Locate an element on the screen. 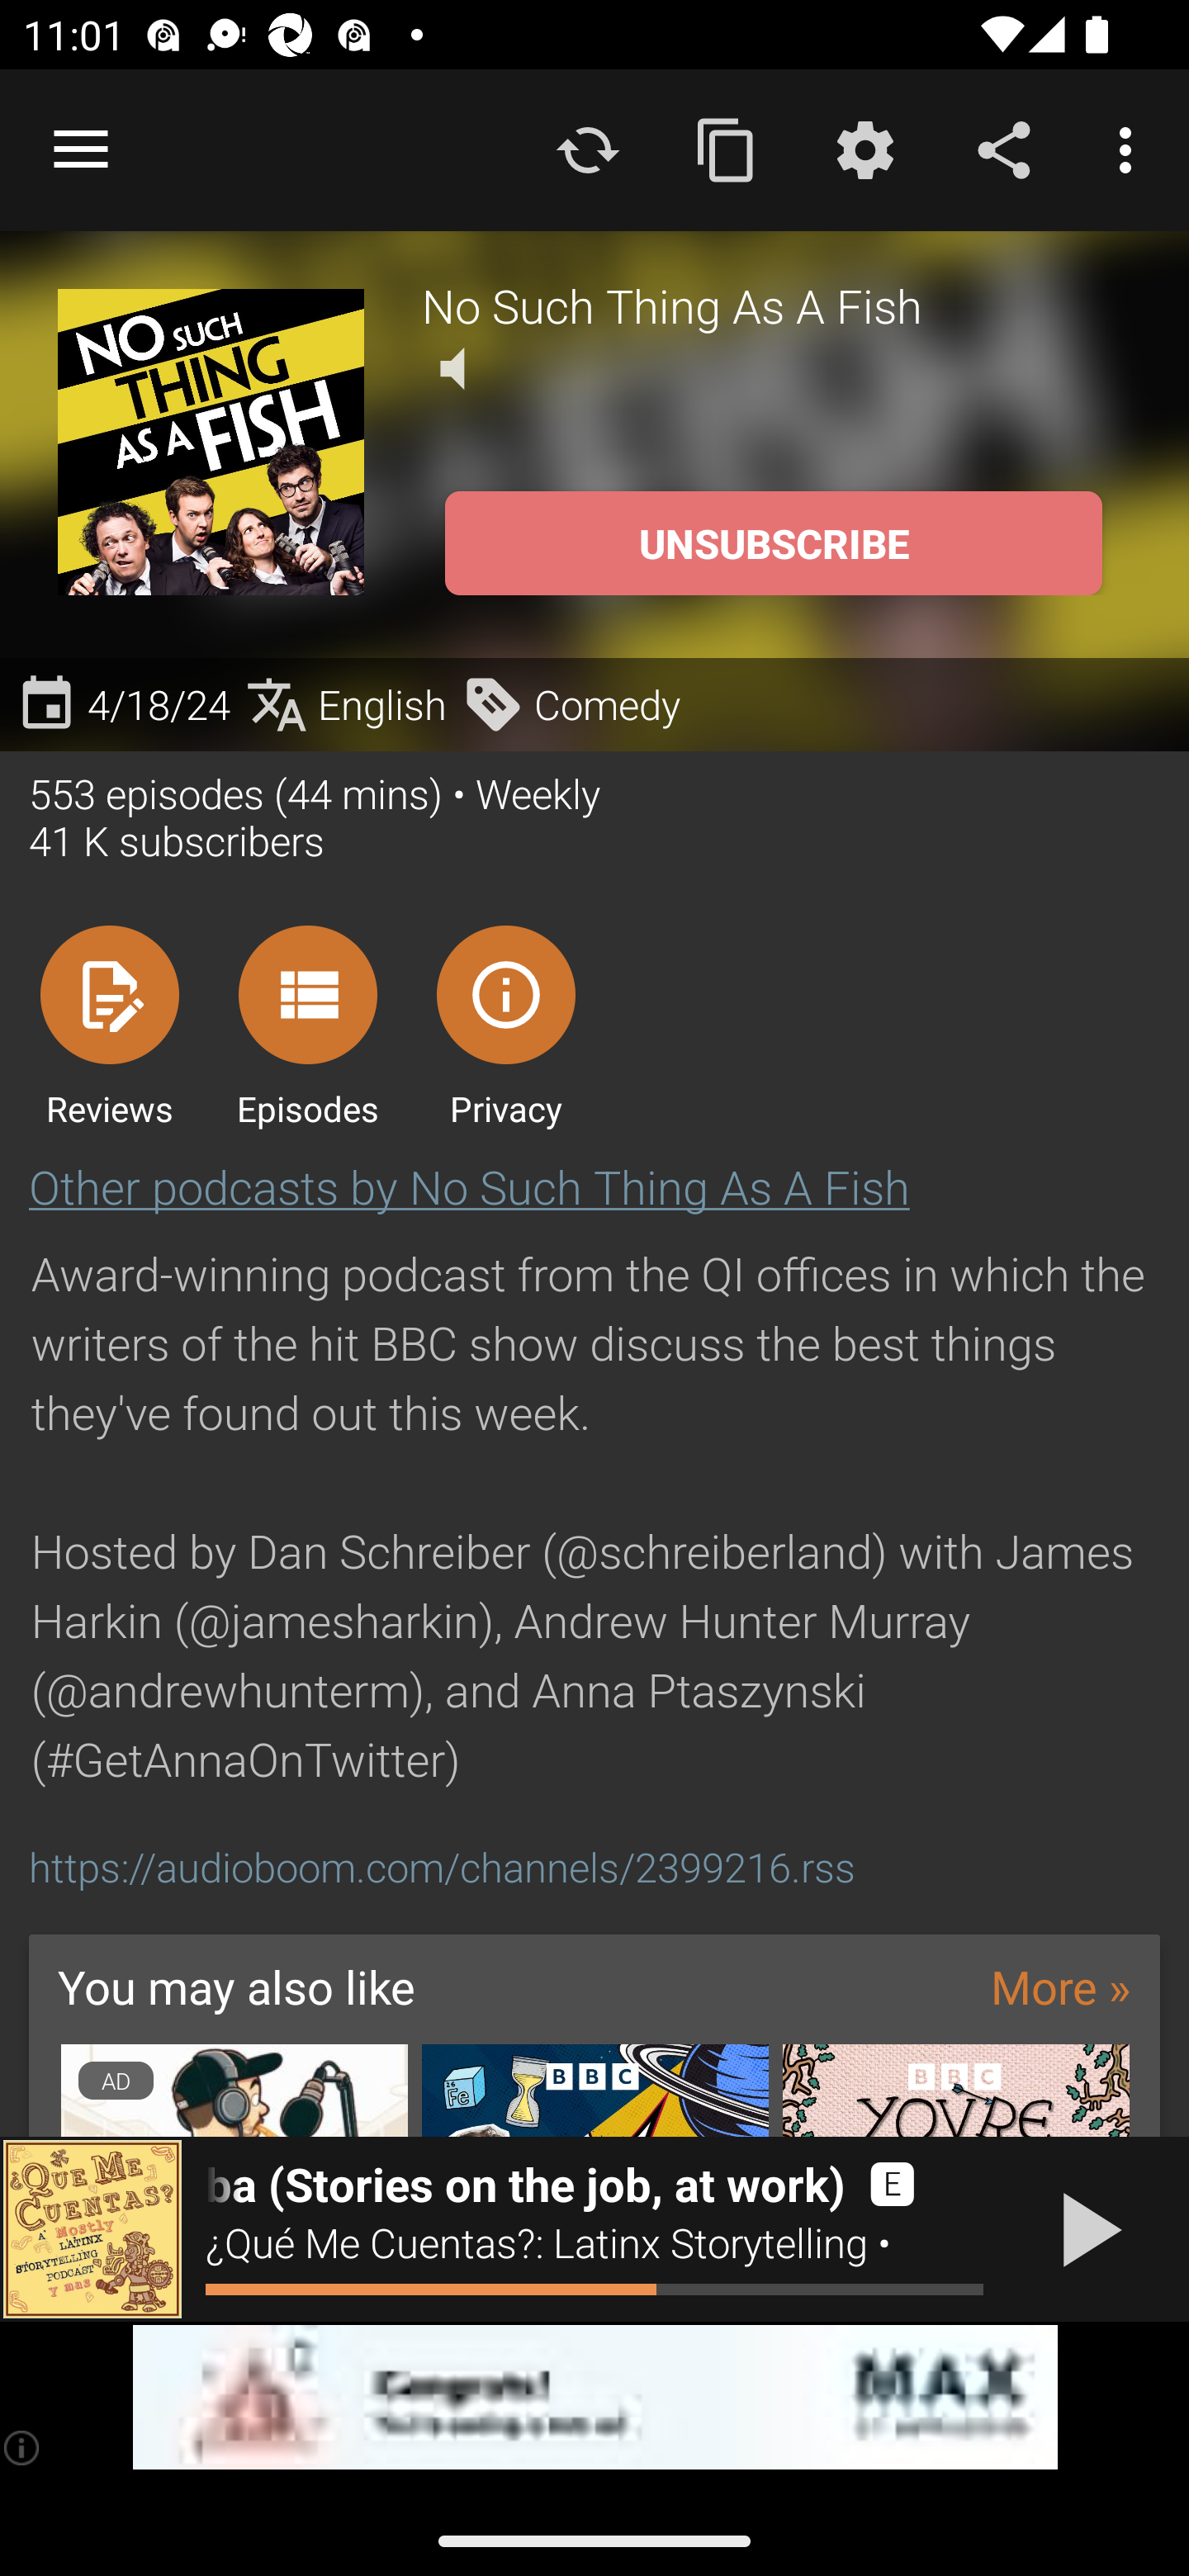  Play / Pause is located at coordinates (1085, 2229).